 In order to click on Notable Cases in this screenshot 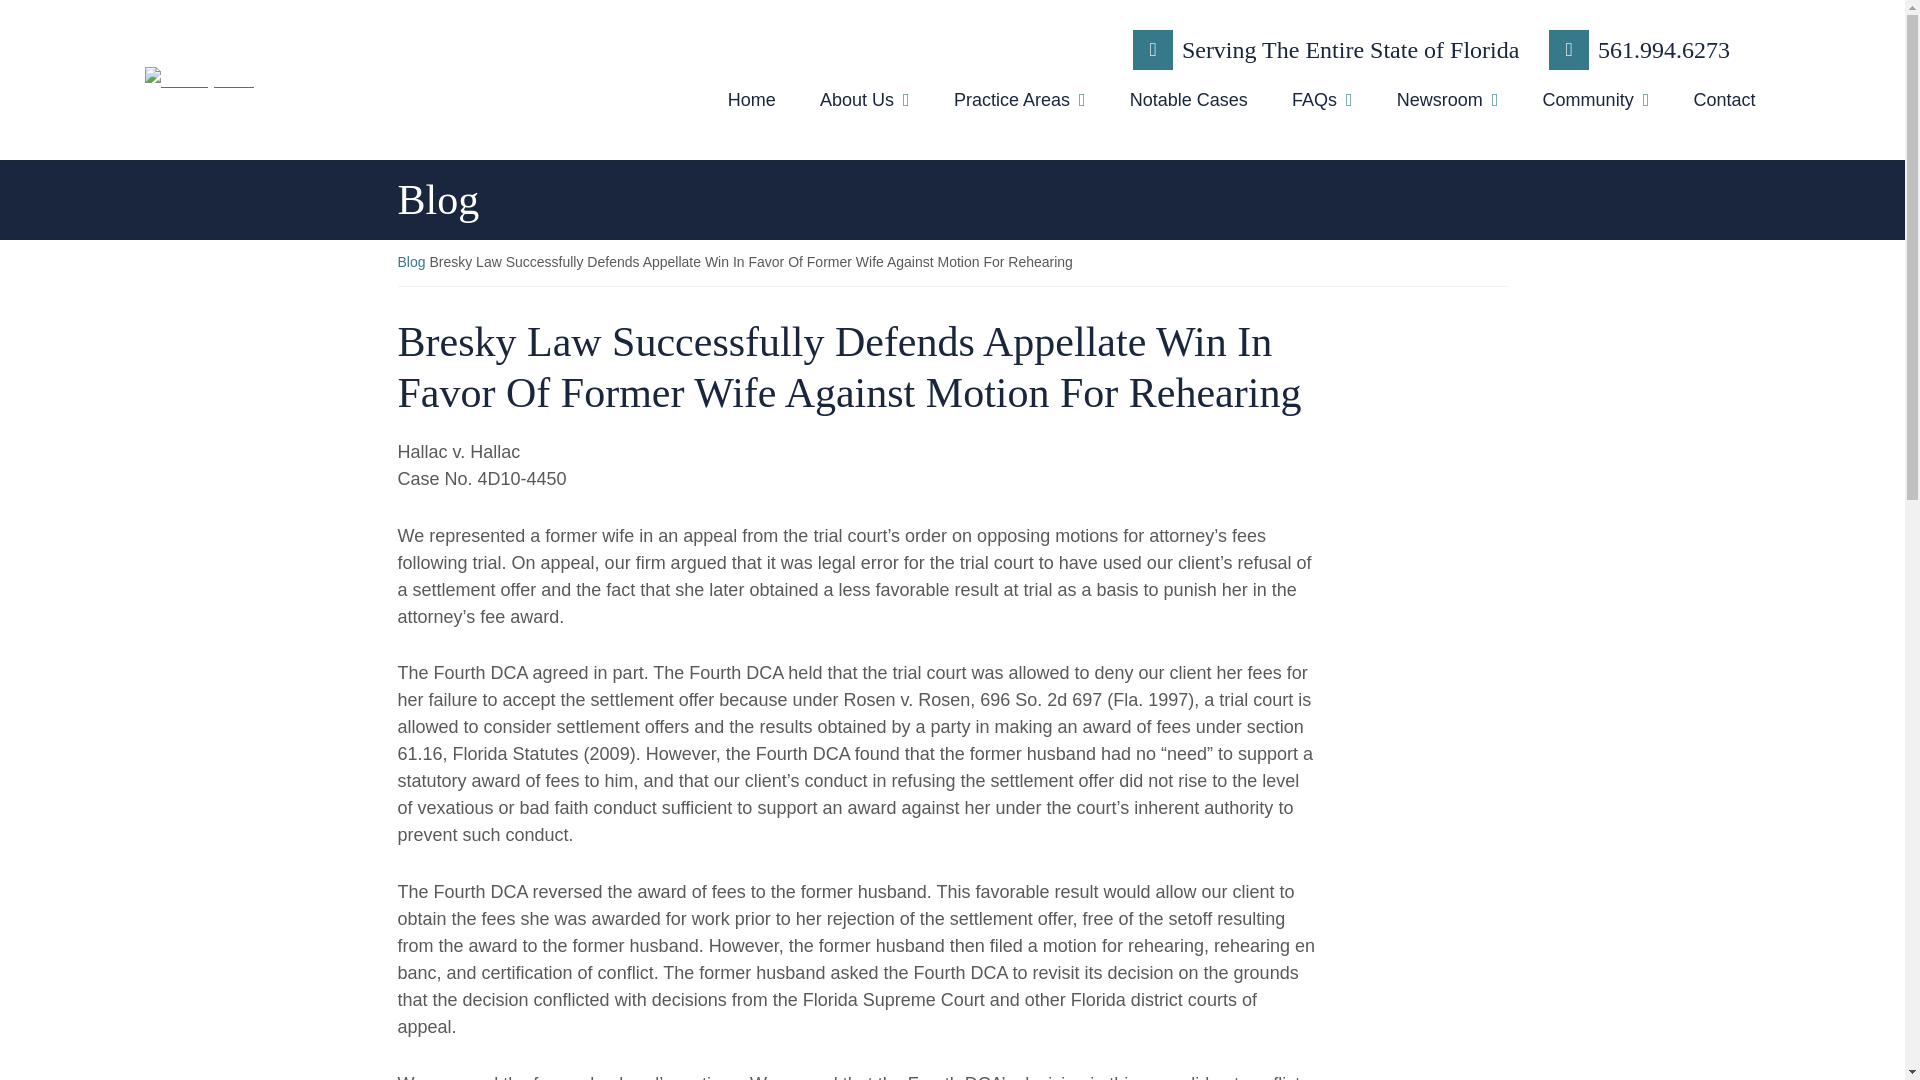, I will do `click(1188, 104)`.